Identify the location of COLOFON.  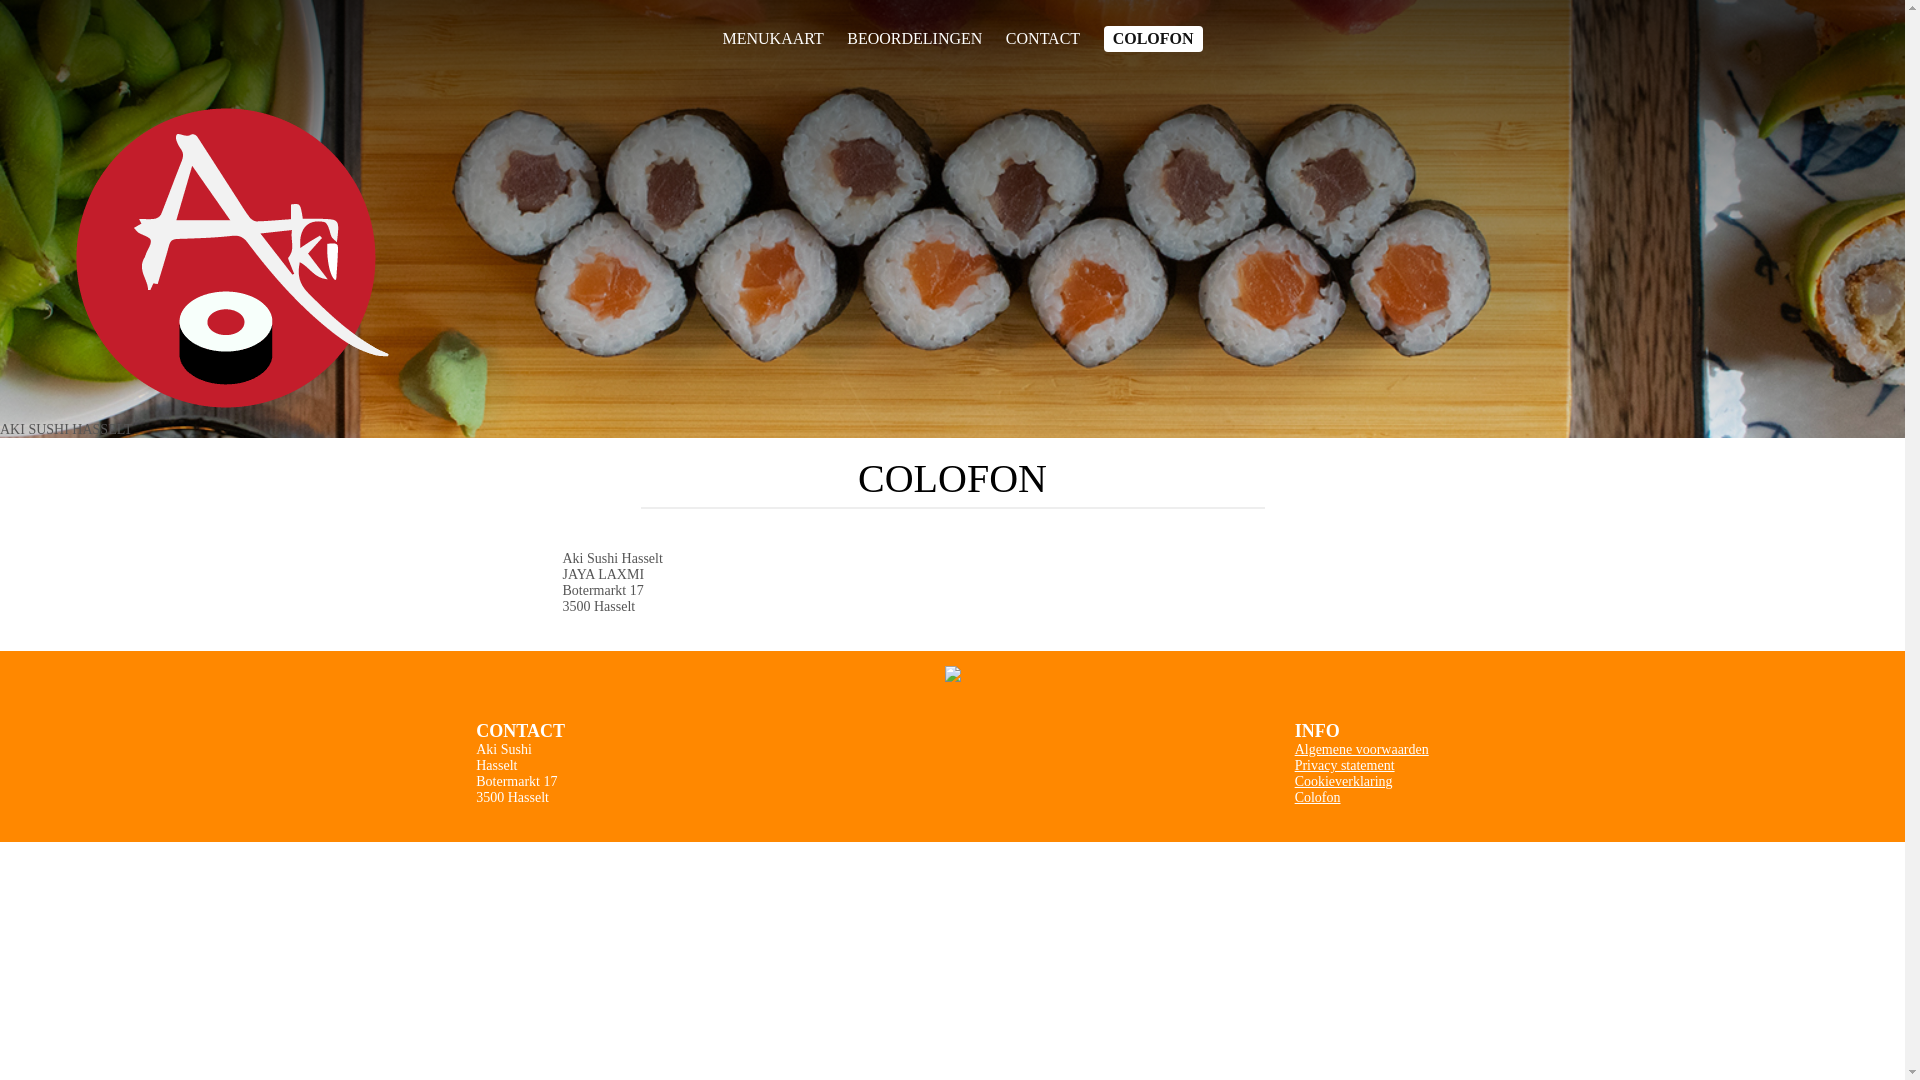
(1154, 39).